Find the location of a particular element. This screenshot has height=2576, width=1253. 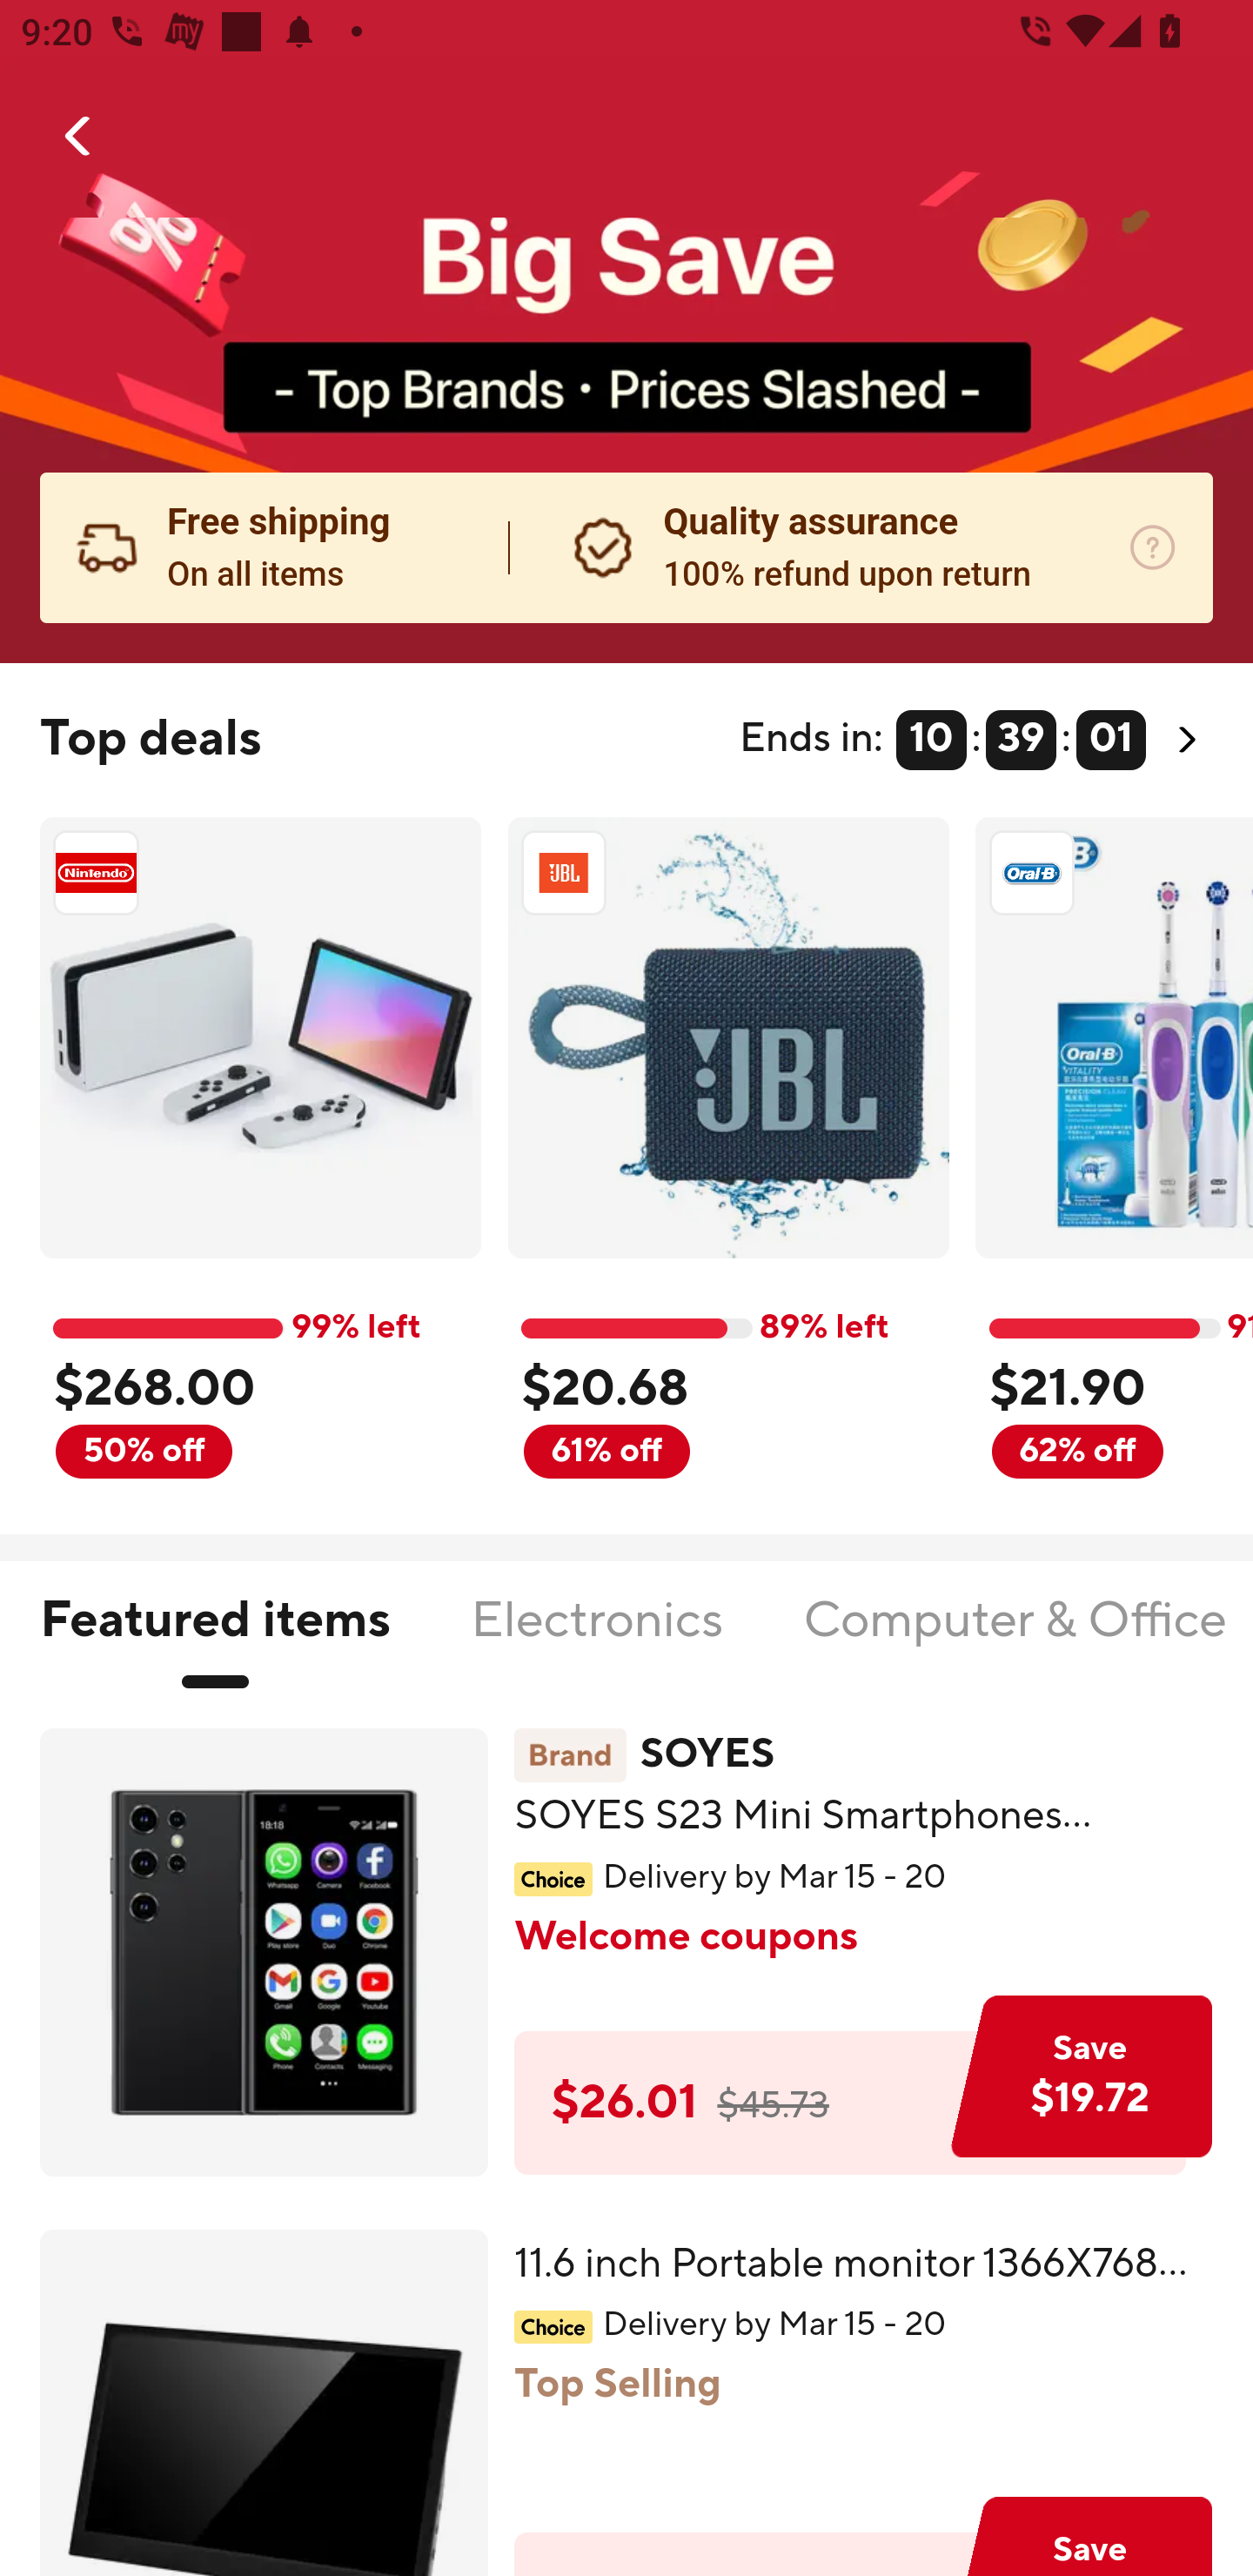

Featured items is located at coordinates (214, 1638).